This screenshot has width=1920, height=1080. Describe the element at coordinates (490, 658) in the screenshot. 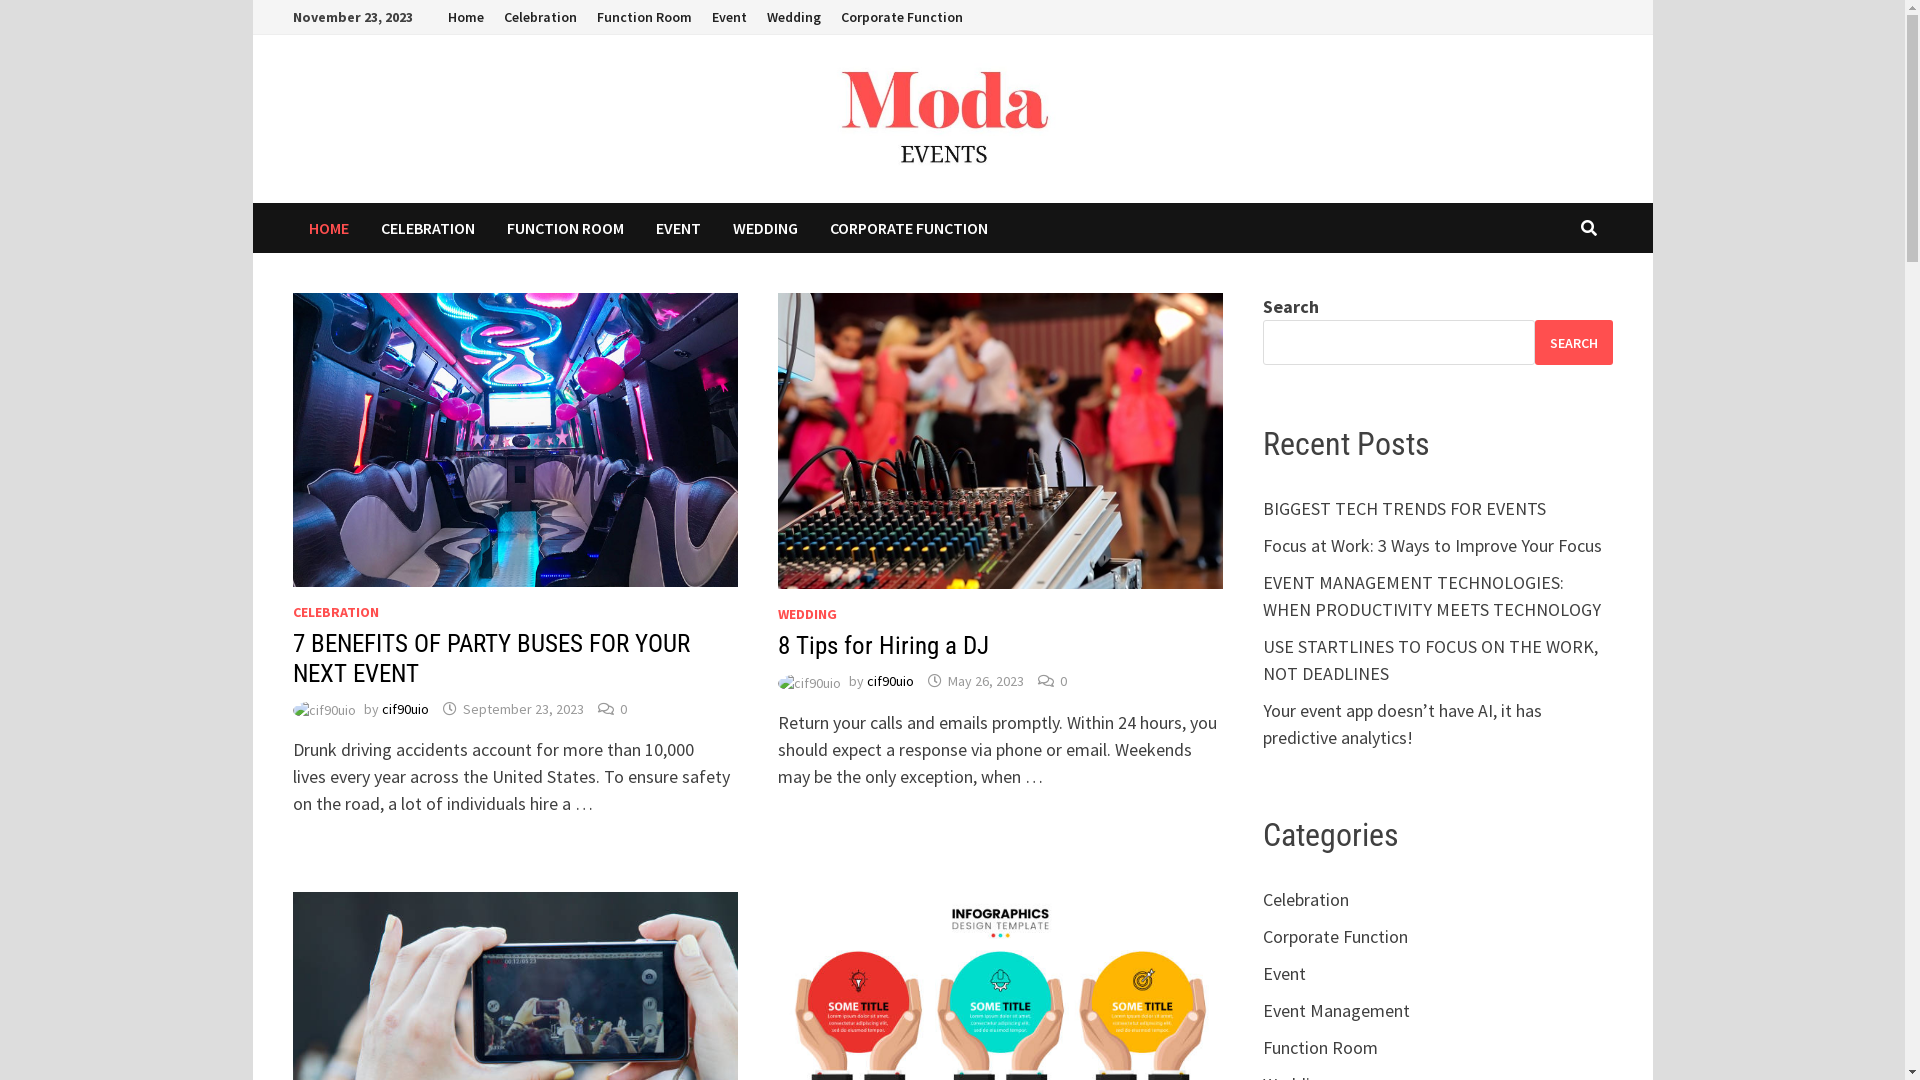

I see `7 BENEFITS OF PARTY BUSES FOR YOUR NEXT EVENT` at that location.